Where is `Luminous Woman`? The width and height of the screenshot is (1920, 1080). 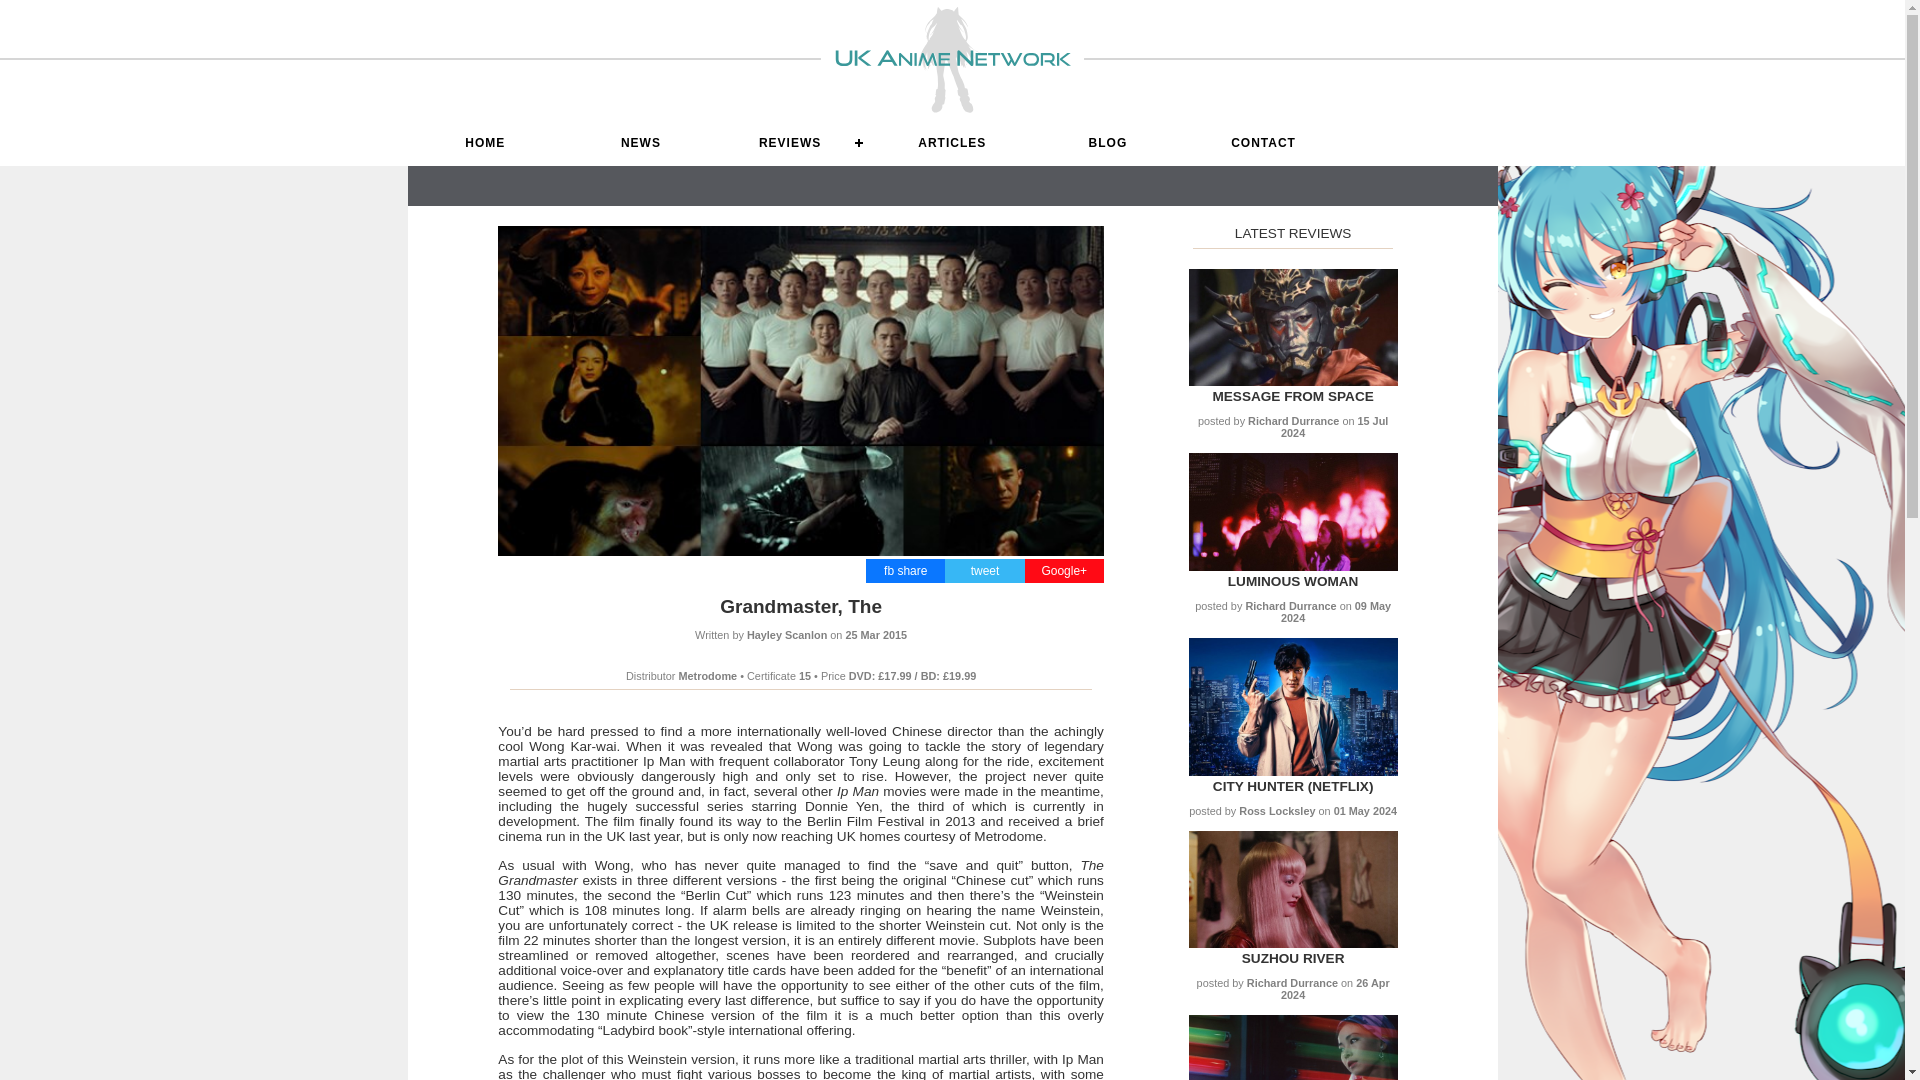
Luminous Woman is located at coordinates (1292, 566).